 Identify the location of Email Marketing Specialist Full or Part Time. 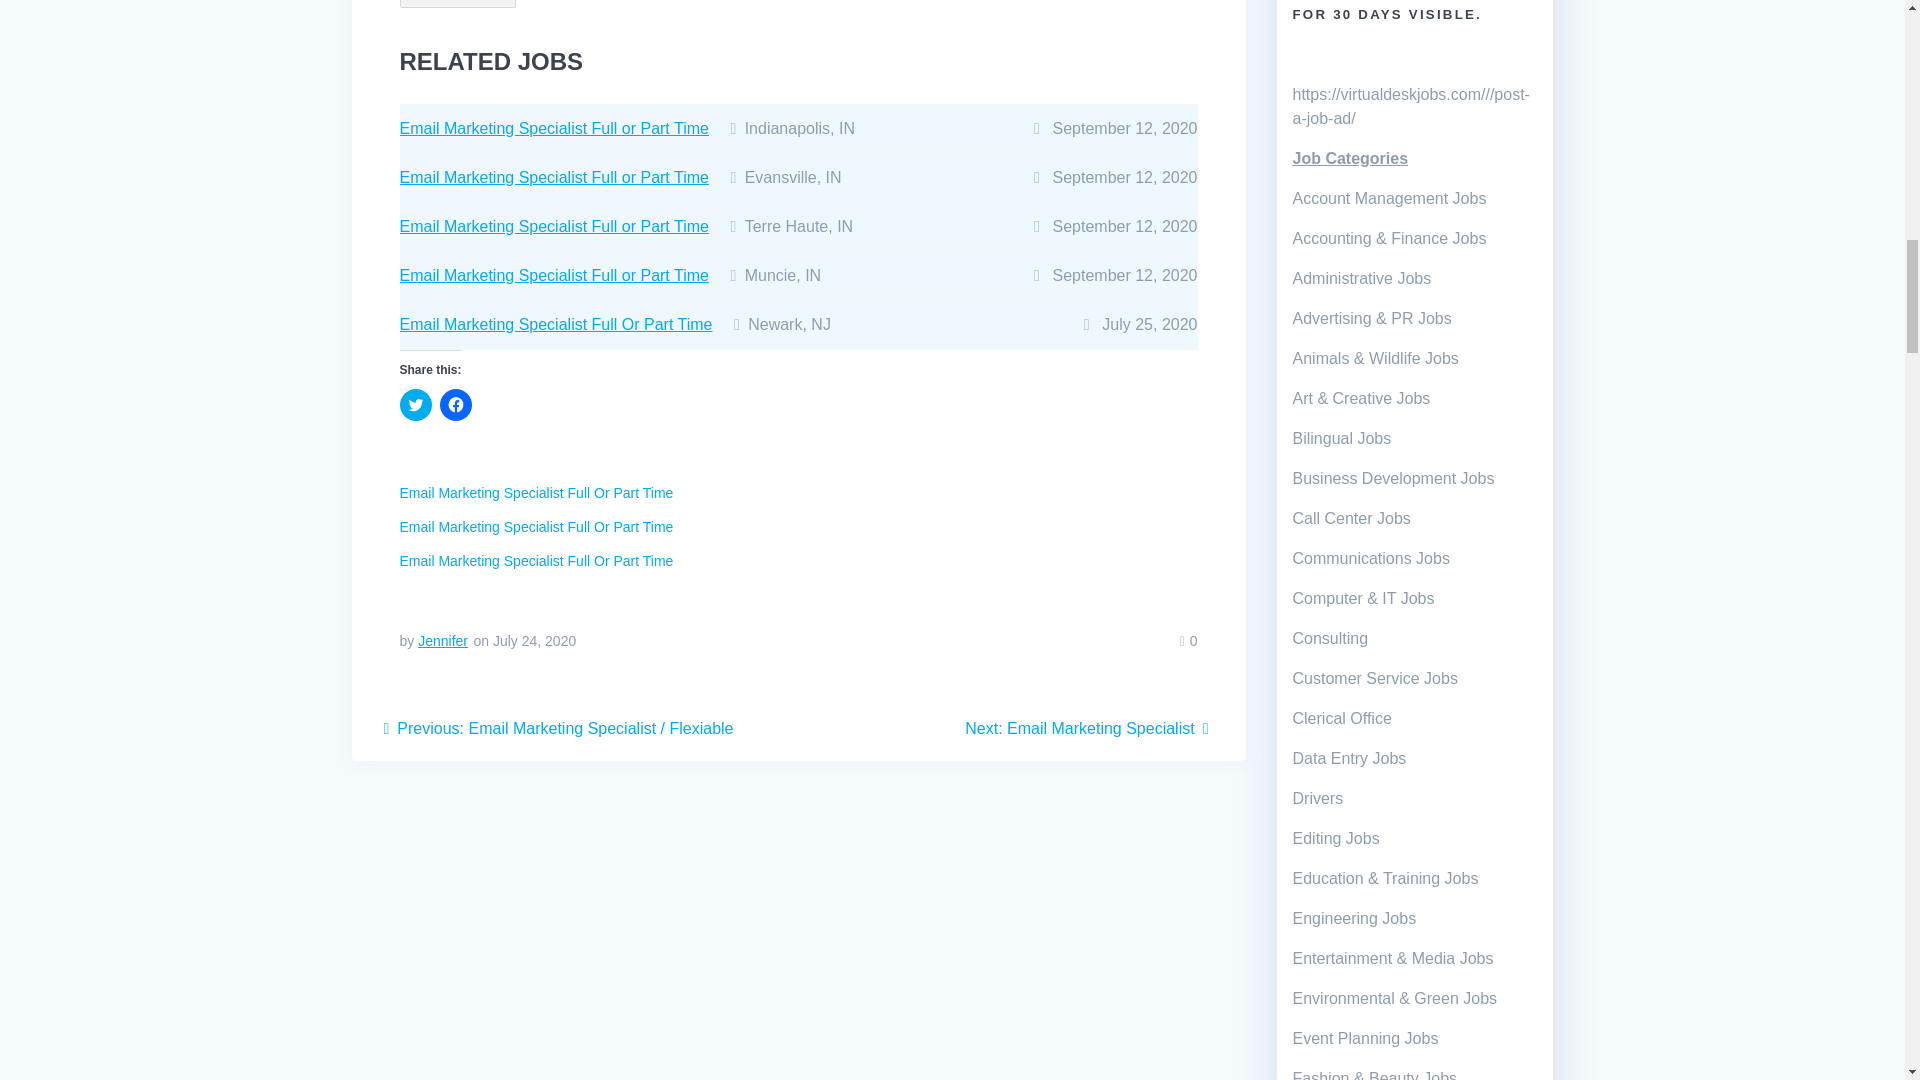
(554, 176).